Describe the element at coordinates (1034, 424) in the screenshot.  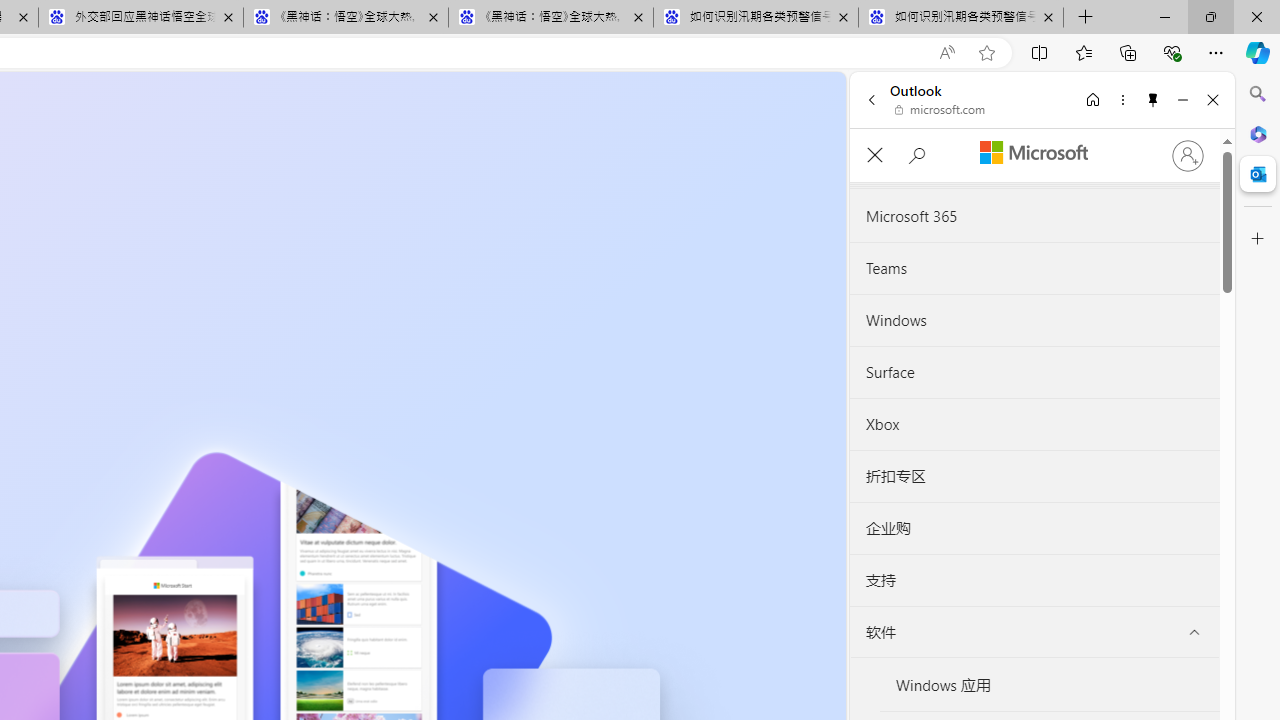
I see `Xbox` at that location.